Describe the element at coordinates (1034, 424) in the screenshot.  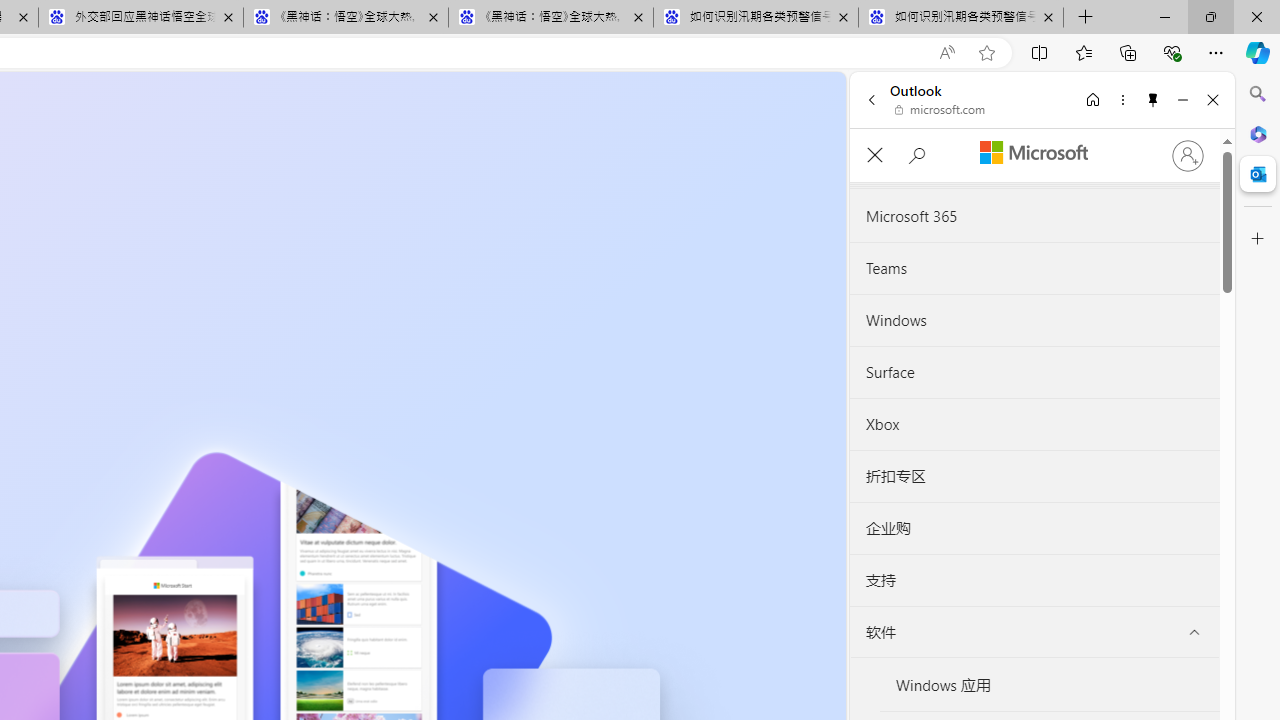
I see `Xbox` at that location.